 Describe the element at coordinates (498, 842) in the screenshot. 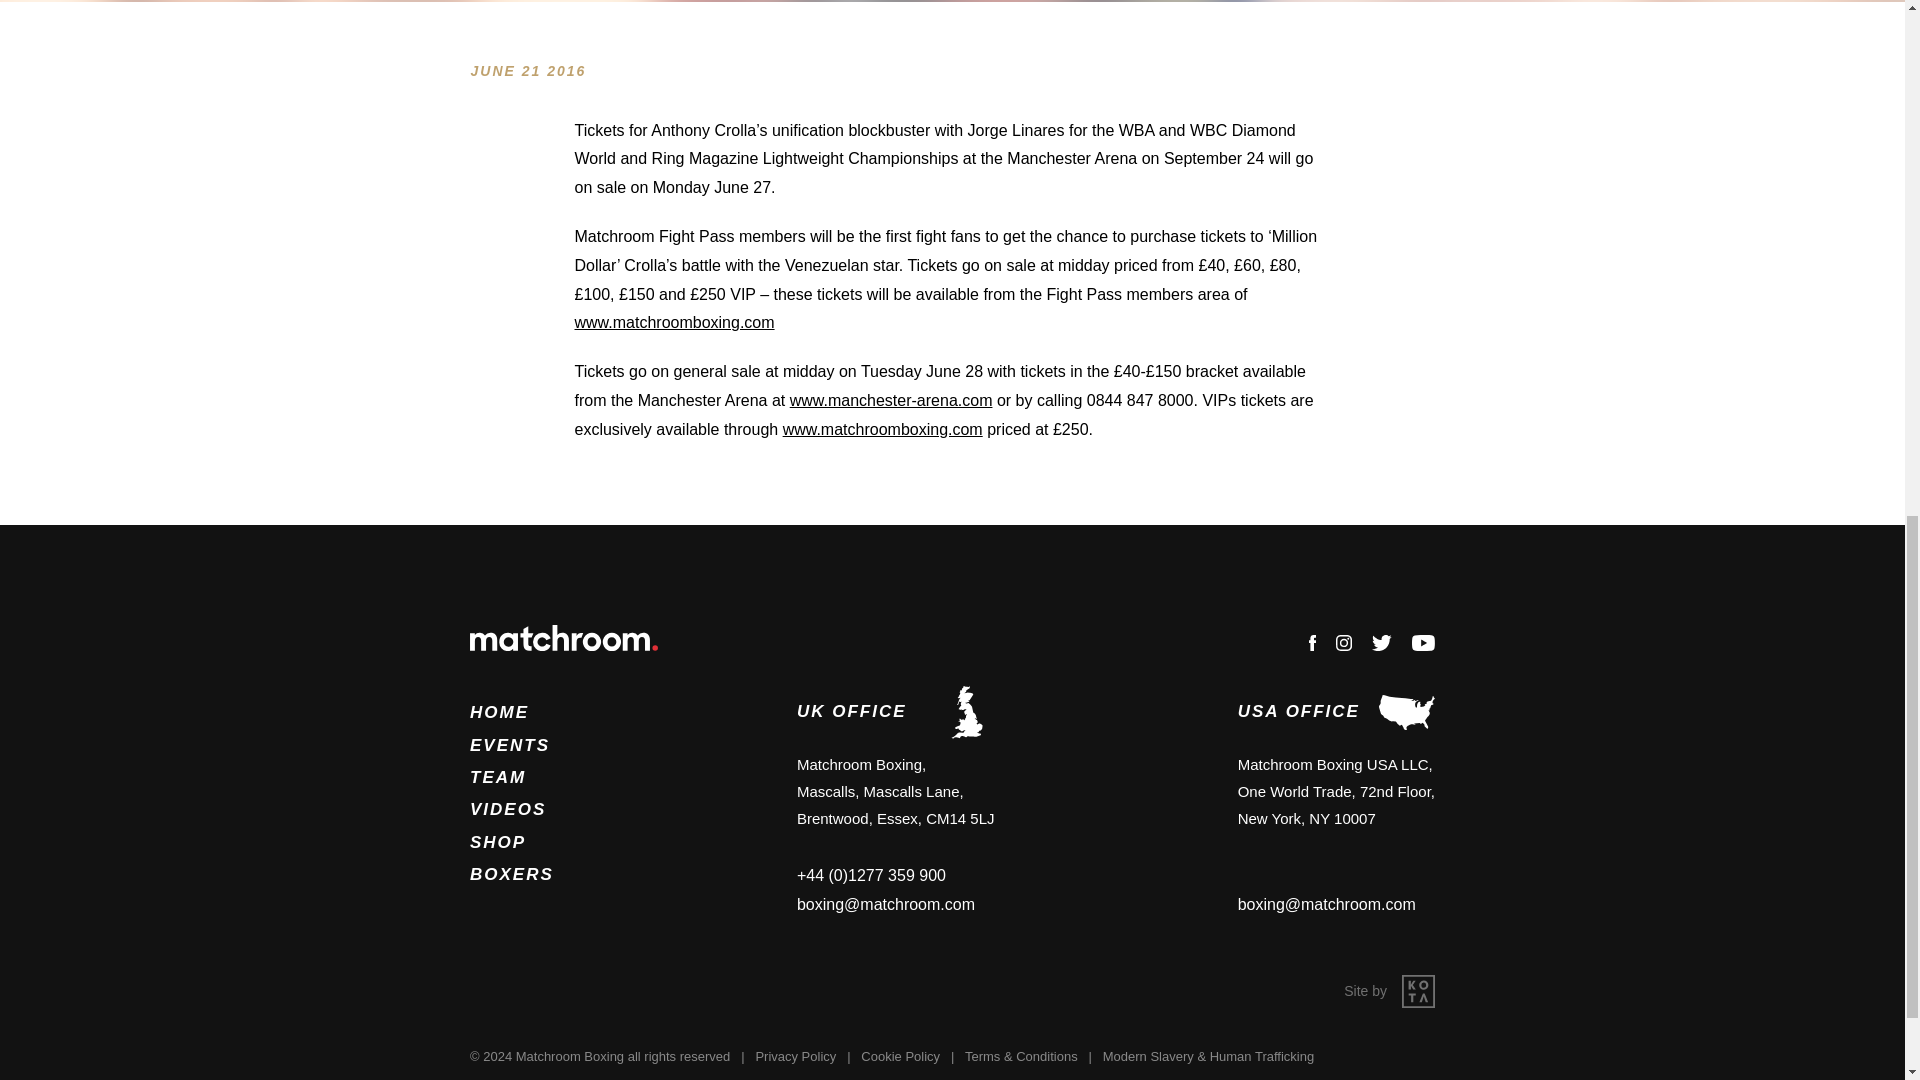

I see `SHOP` at that location.